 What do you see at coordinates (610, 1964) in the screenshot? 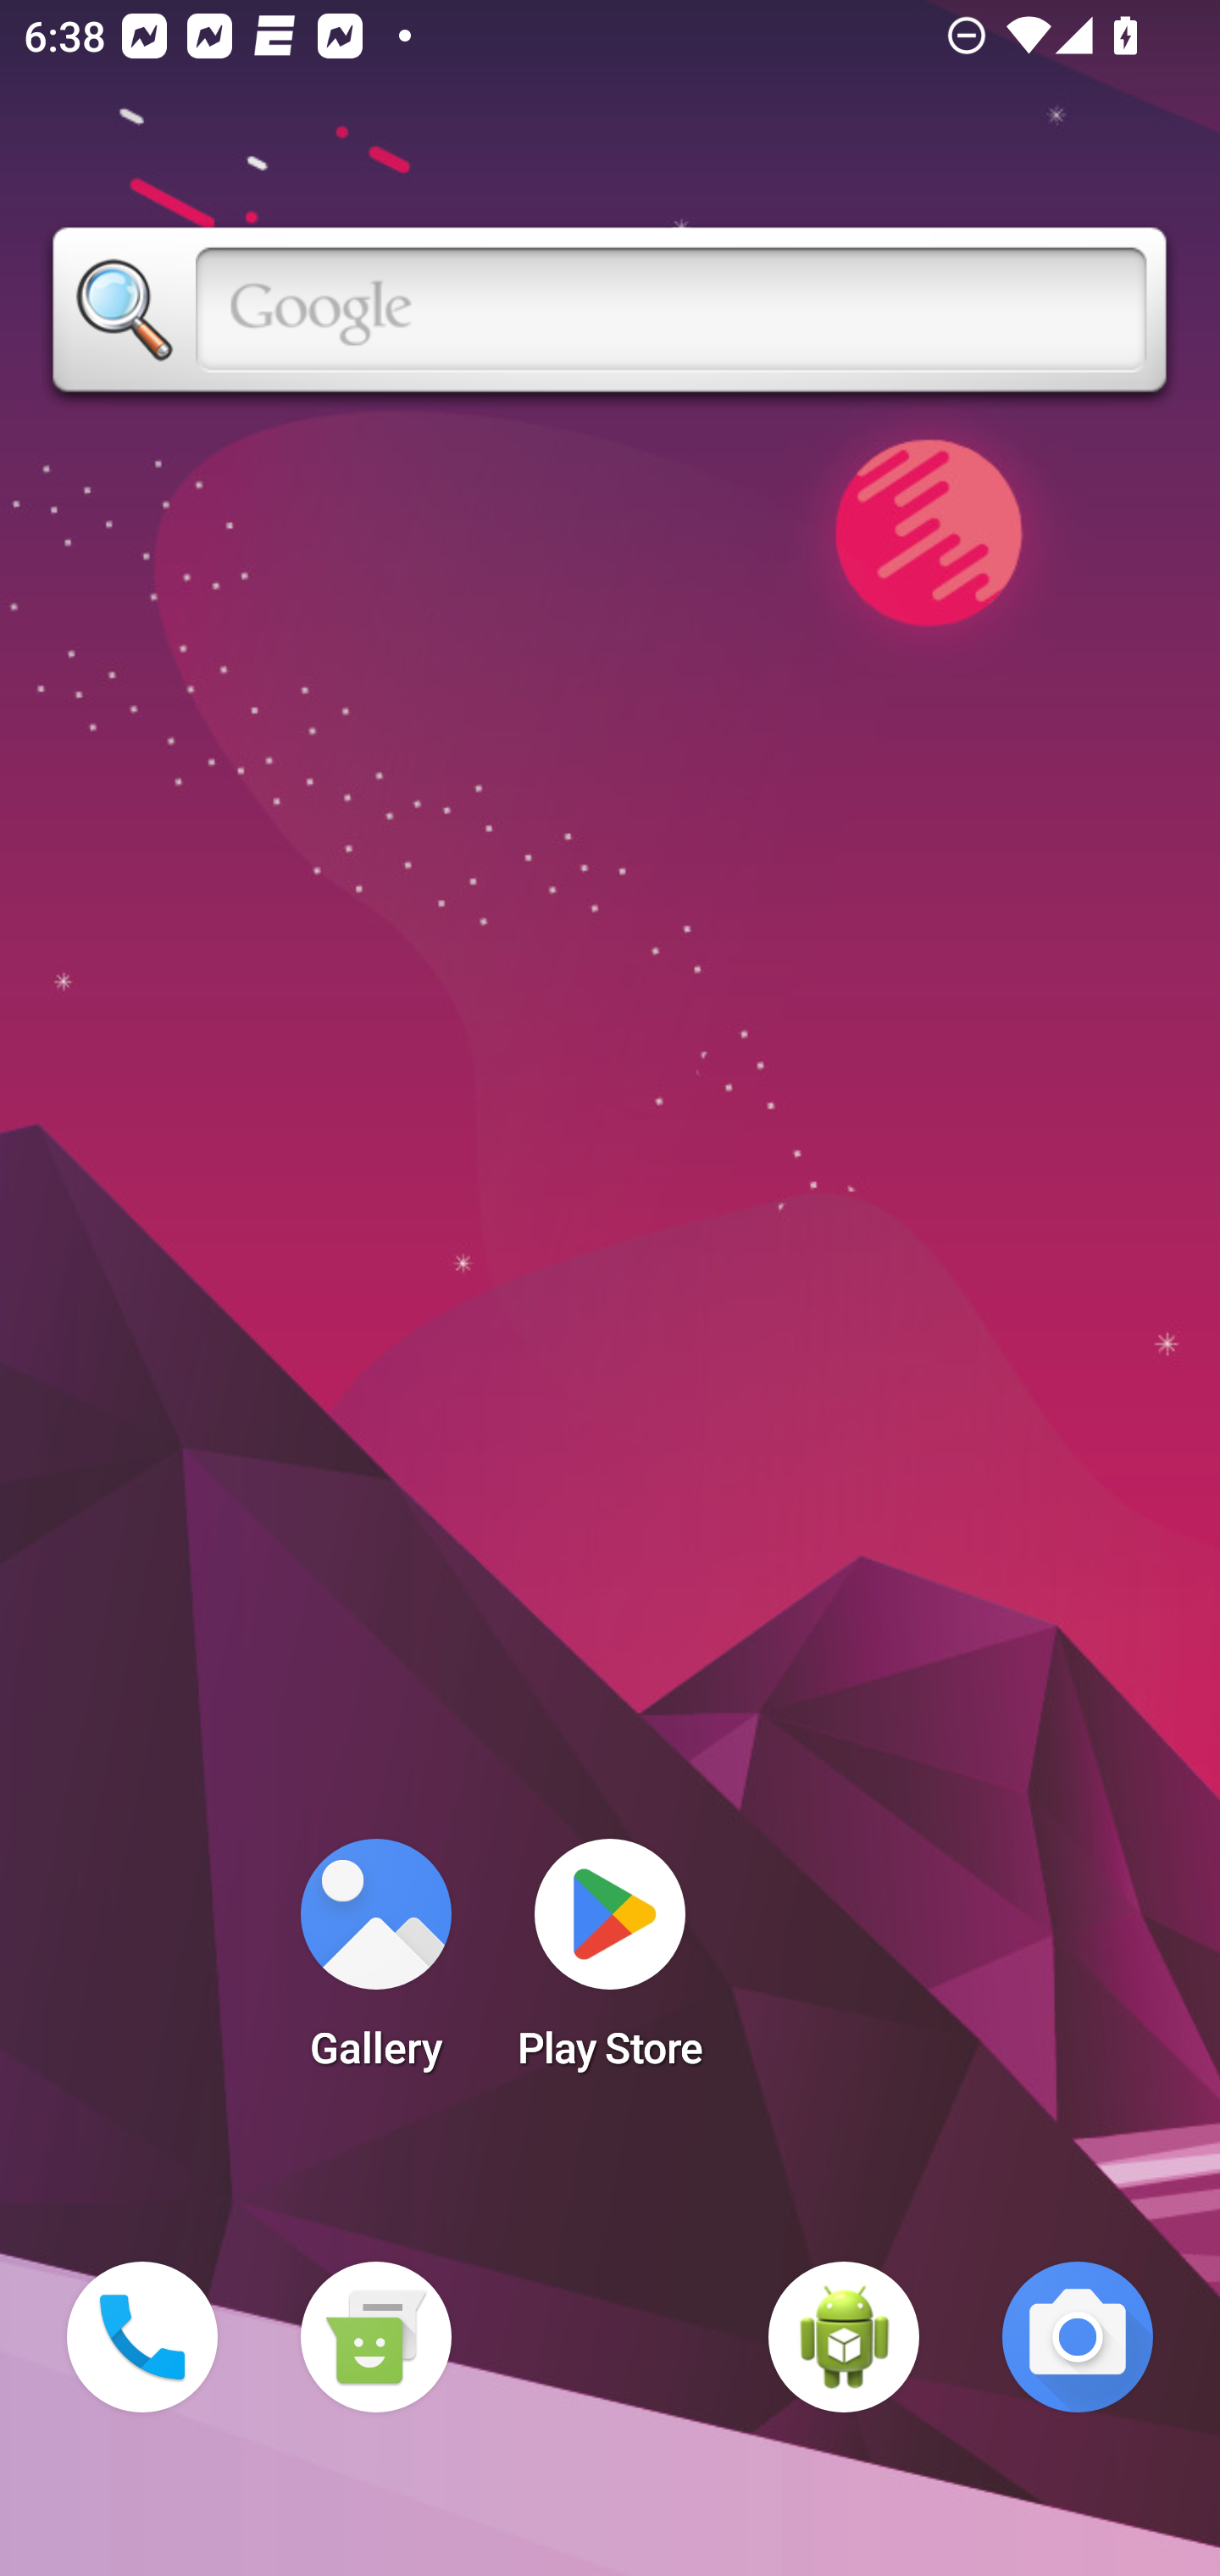
I see `Play Store` at bounding box center [610, 1964].